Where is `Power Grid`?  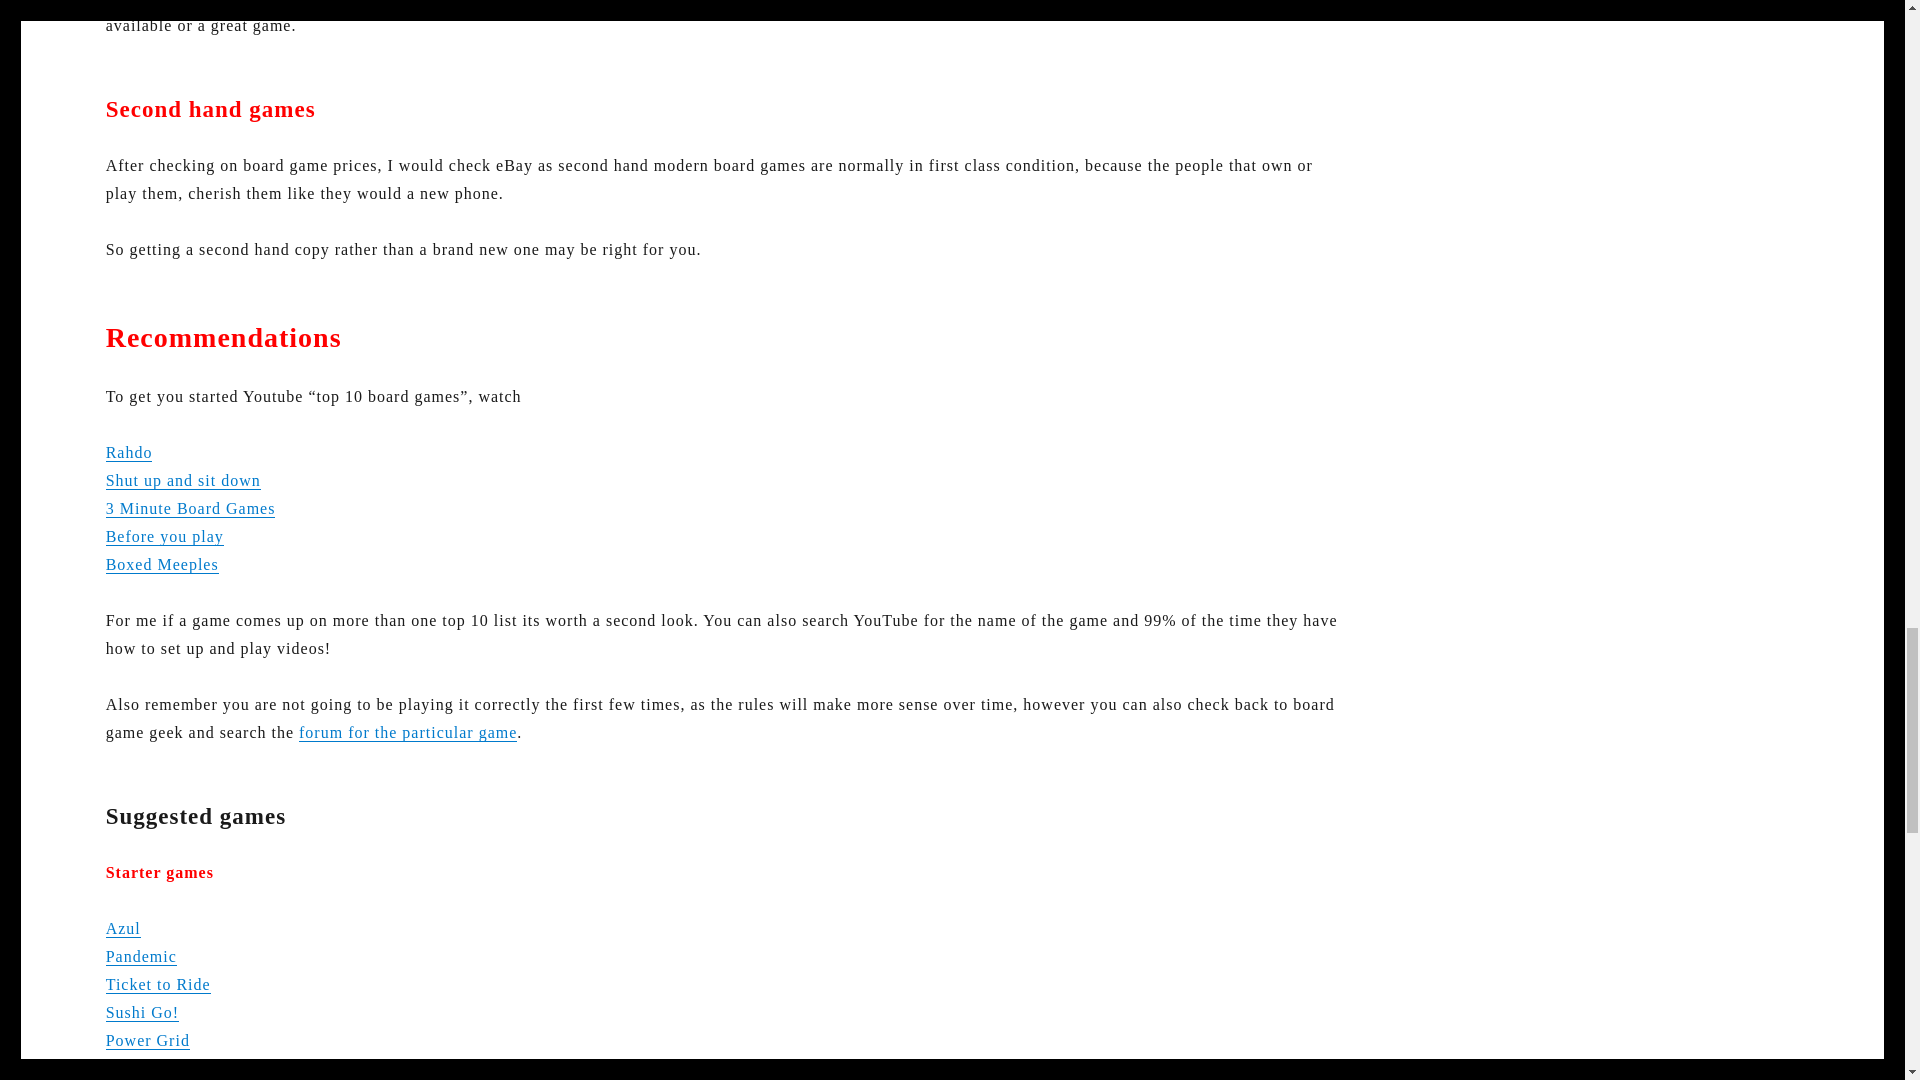
Power Grid is located at coordinates (148, 1040).